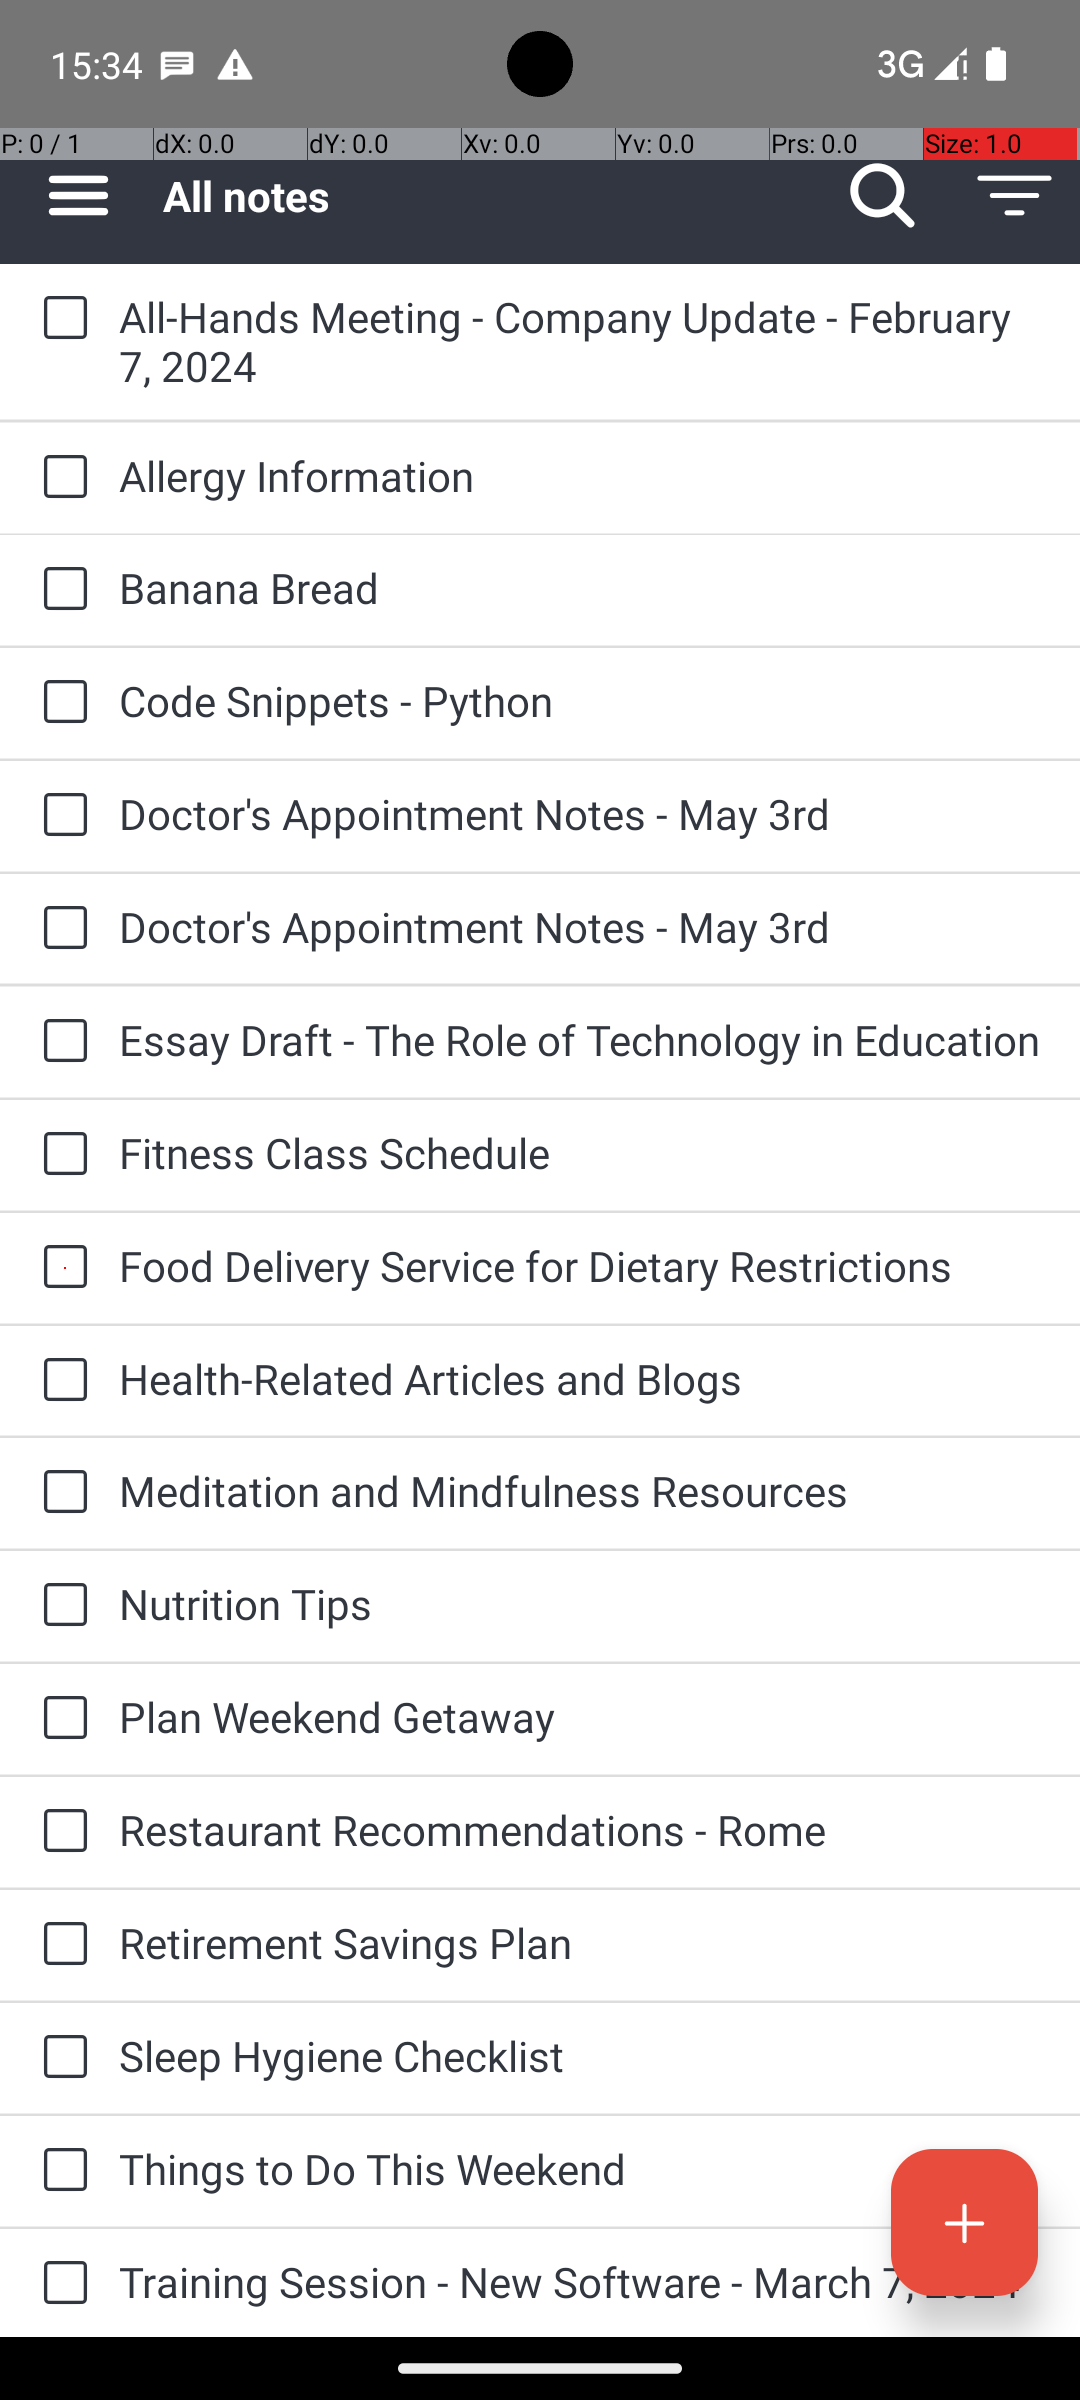 Image resolution: width=1080 pixels, height=2400 pixels. Describe the element at coordinates (580, 341) in the screenshot. I see `All-Hands Meeting - Company Update - February 7, 2024` at that location.